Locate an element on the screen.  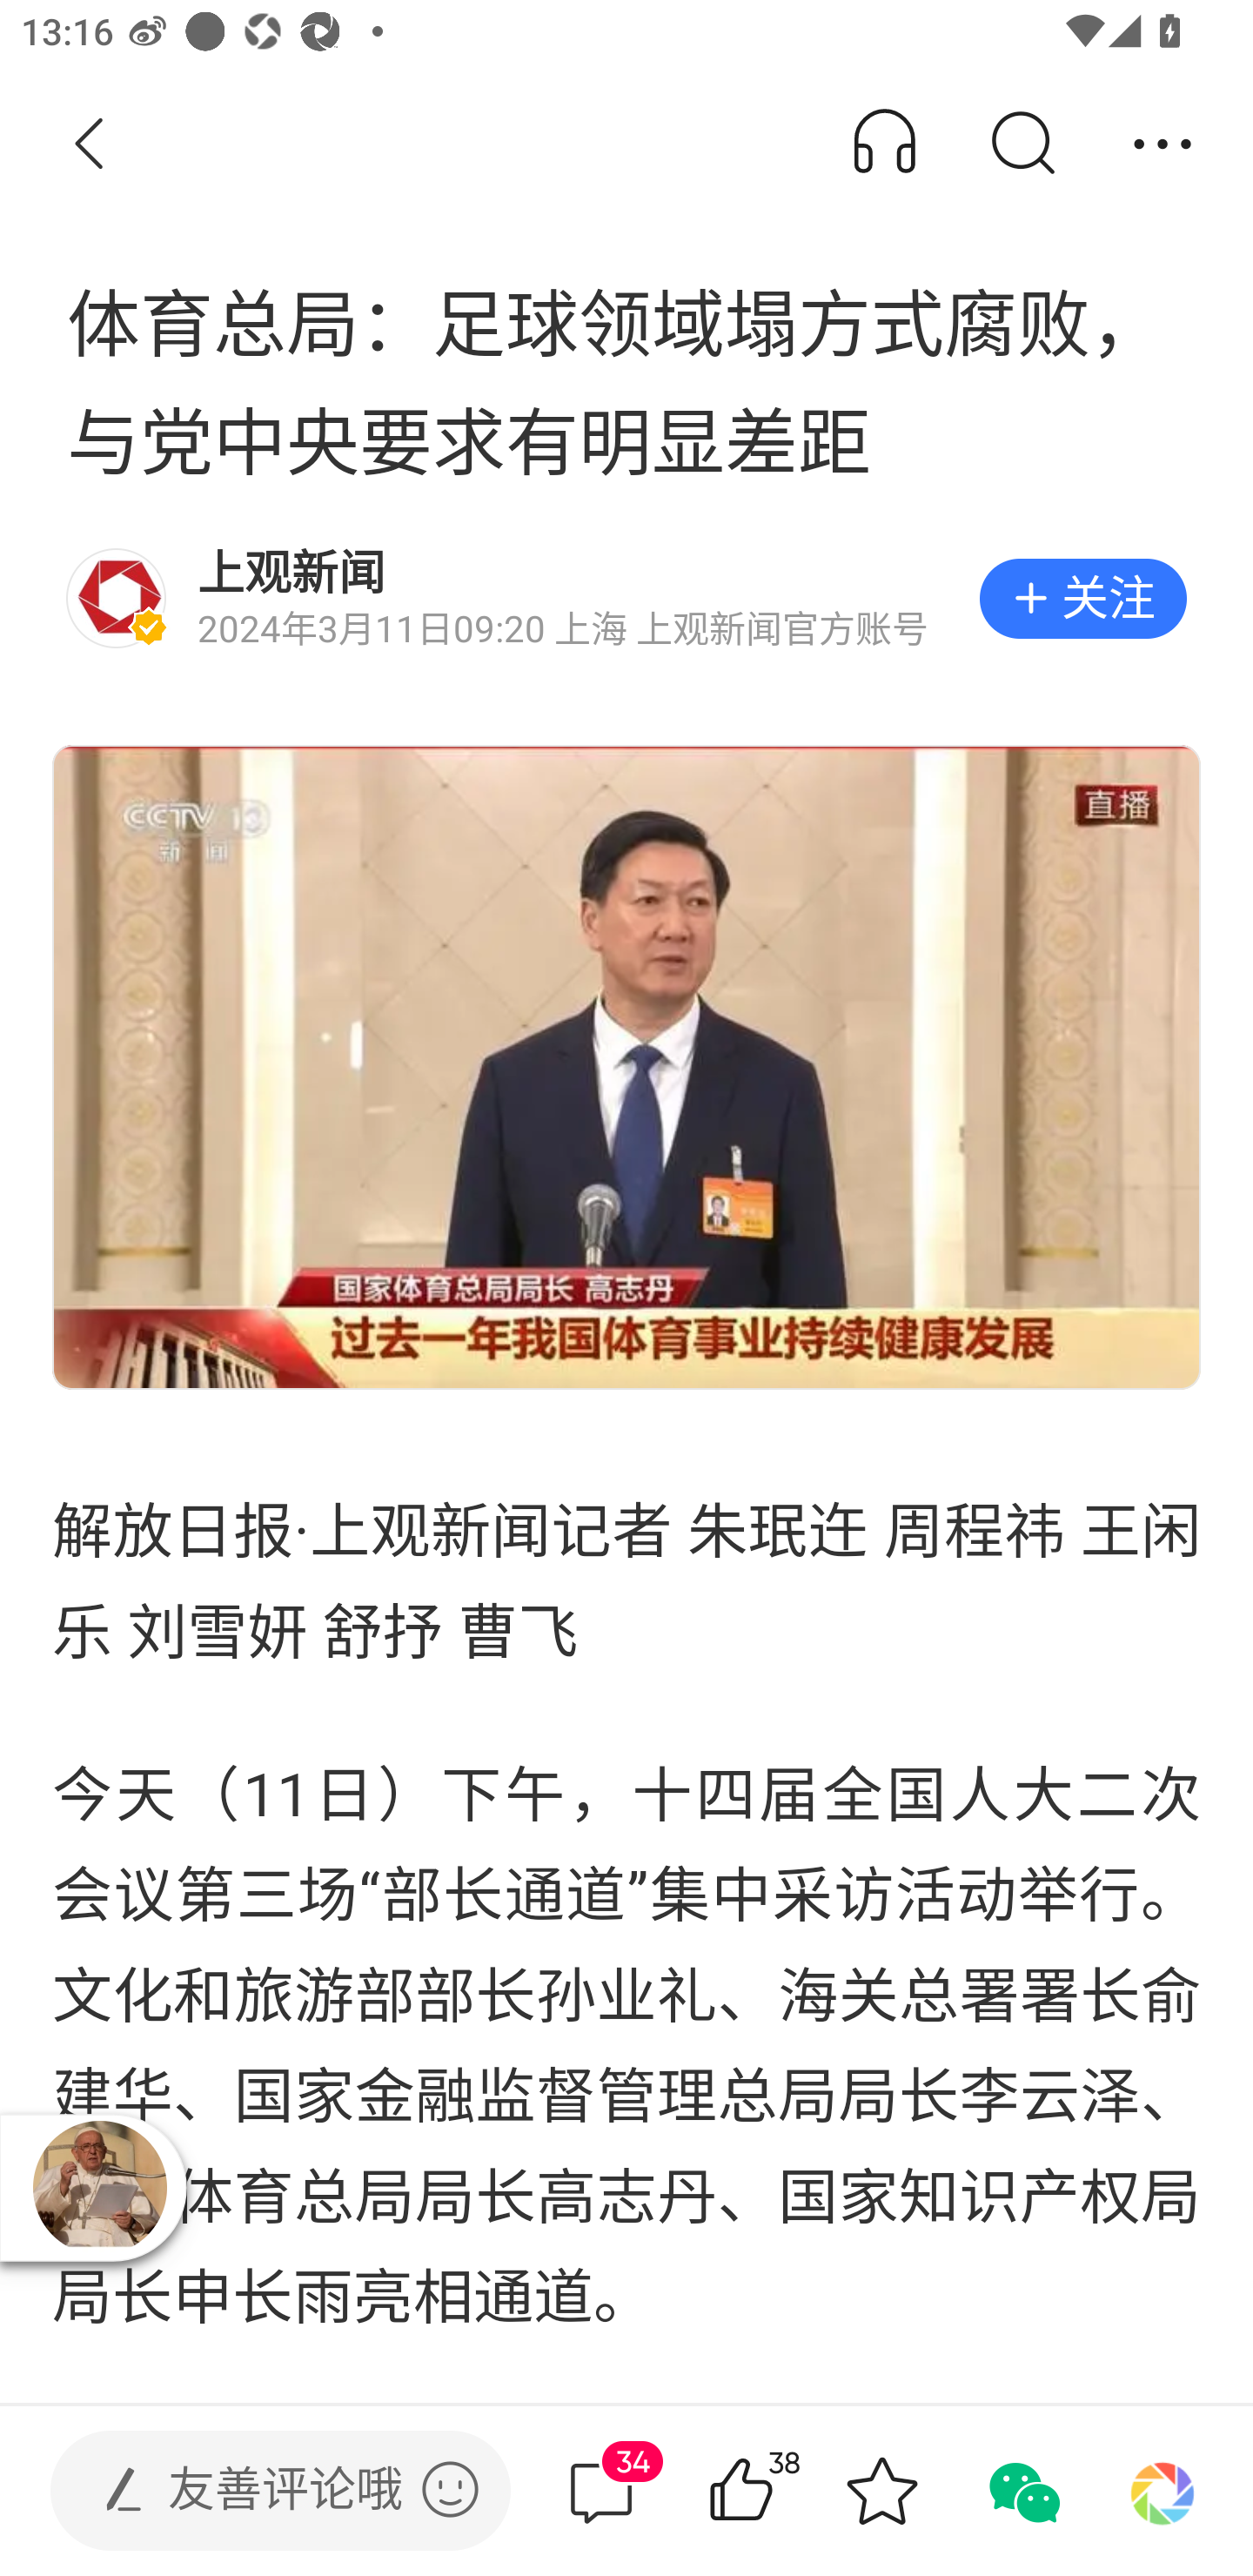
分享到朋友圈 is located at coordinates (1163, 2491).